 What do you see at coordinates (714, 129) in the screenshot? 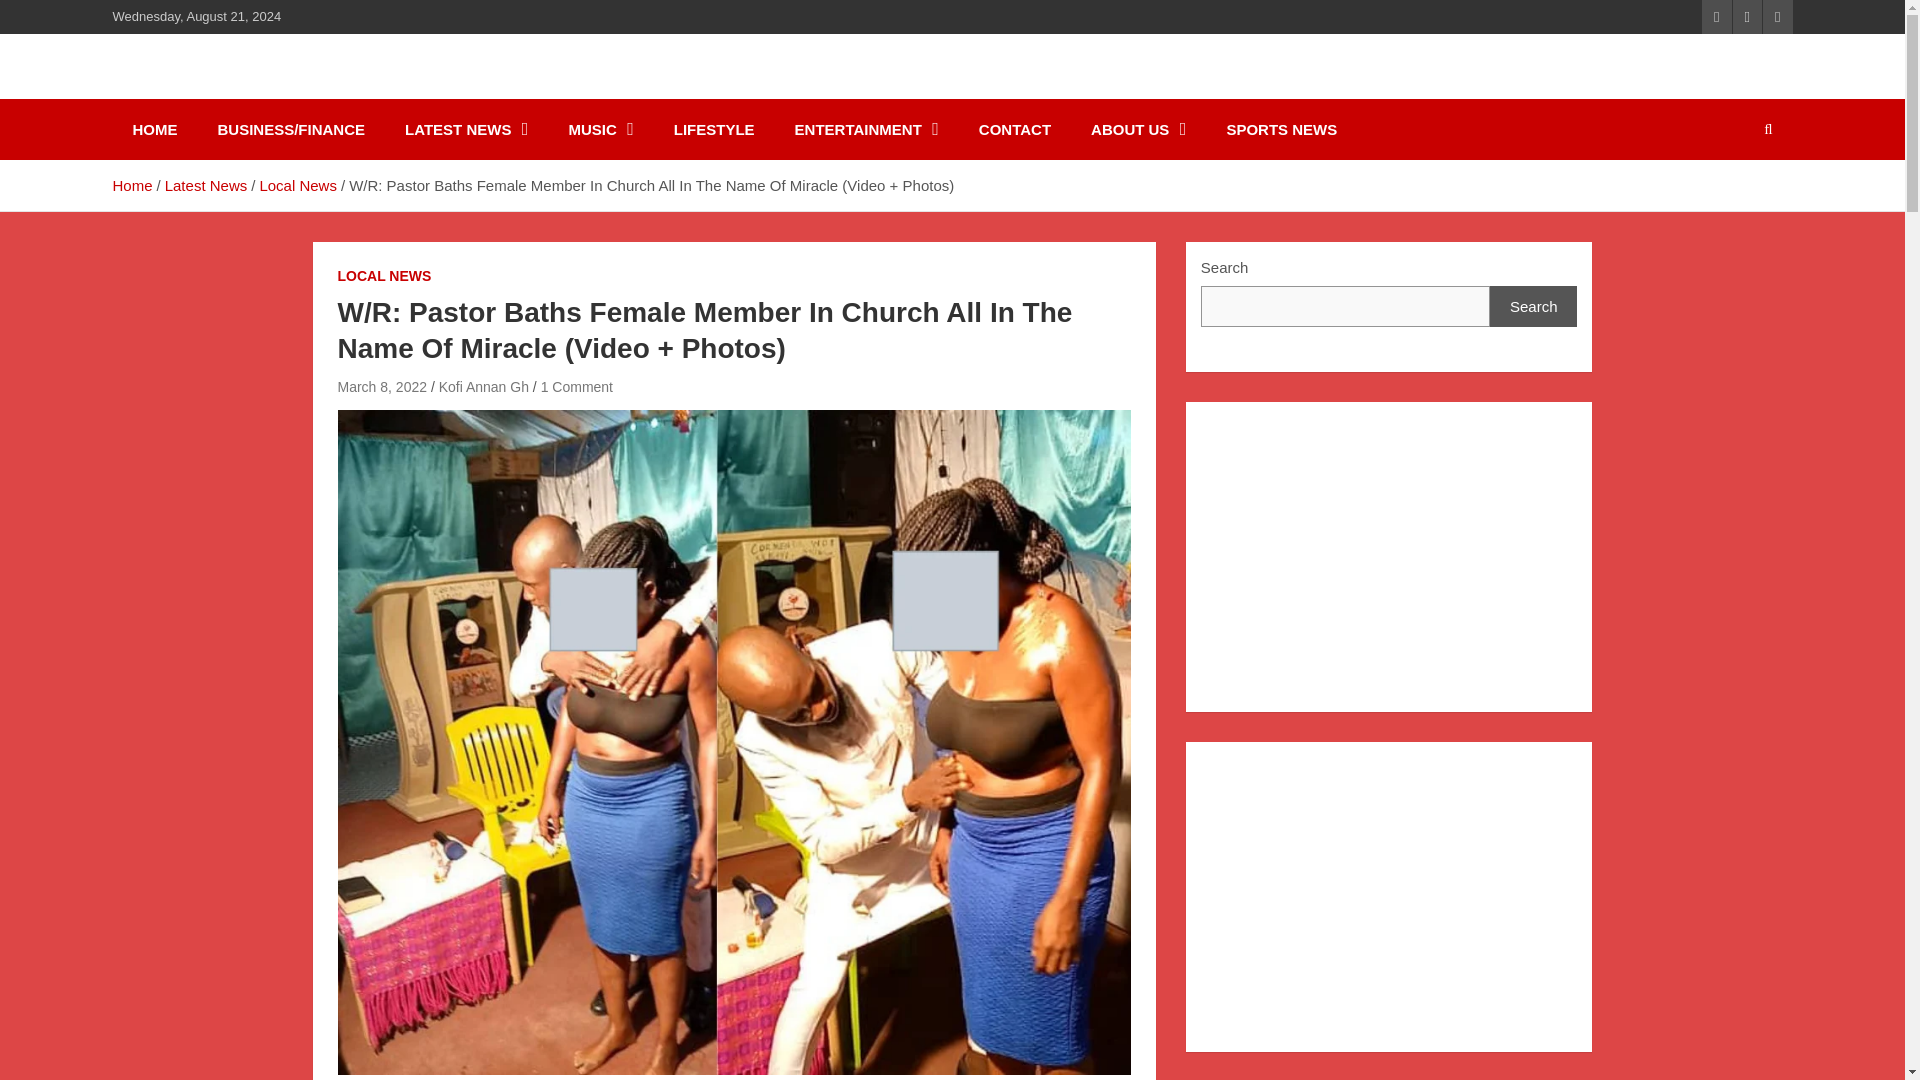
I see `LIFESTYLE` at bounding box center [714, 129].